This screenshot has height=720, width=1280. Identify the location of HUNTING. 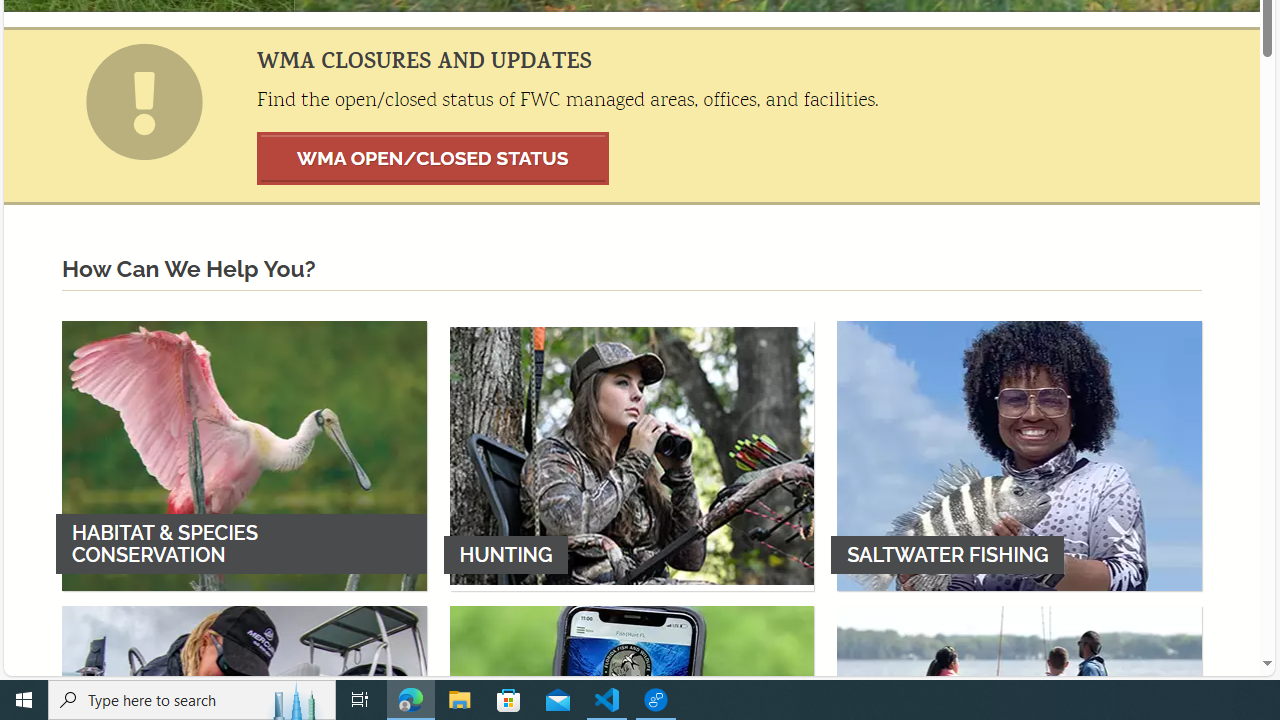
(632, 455).